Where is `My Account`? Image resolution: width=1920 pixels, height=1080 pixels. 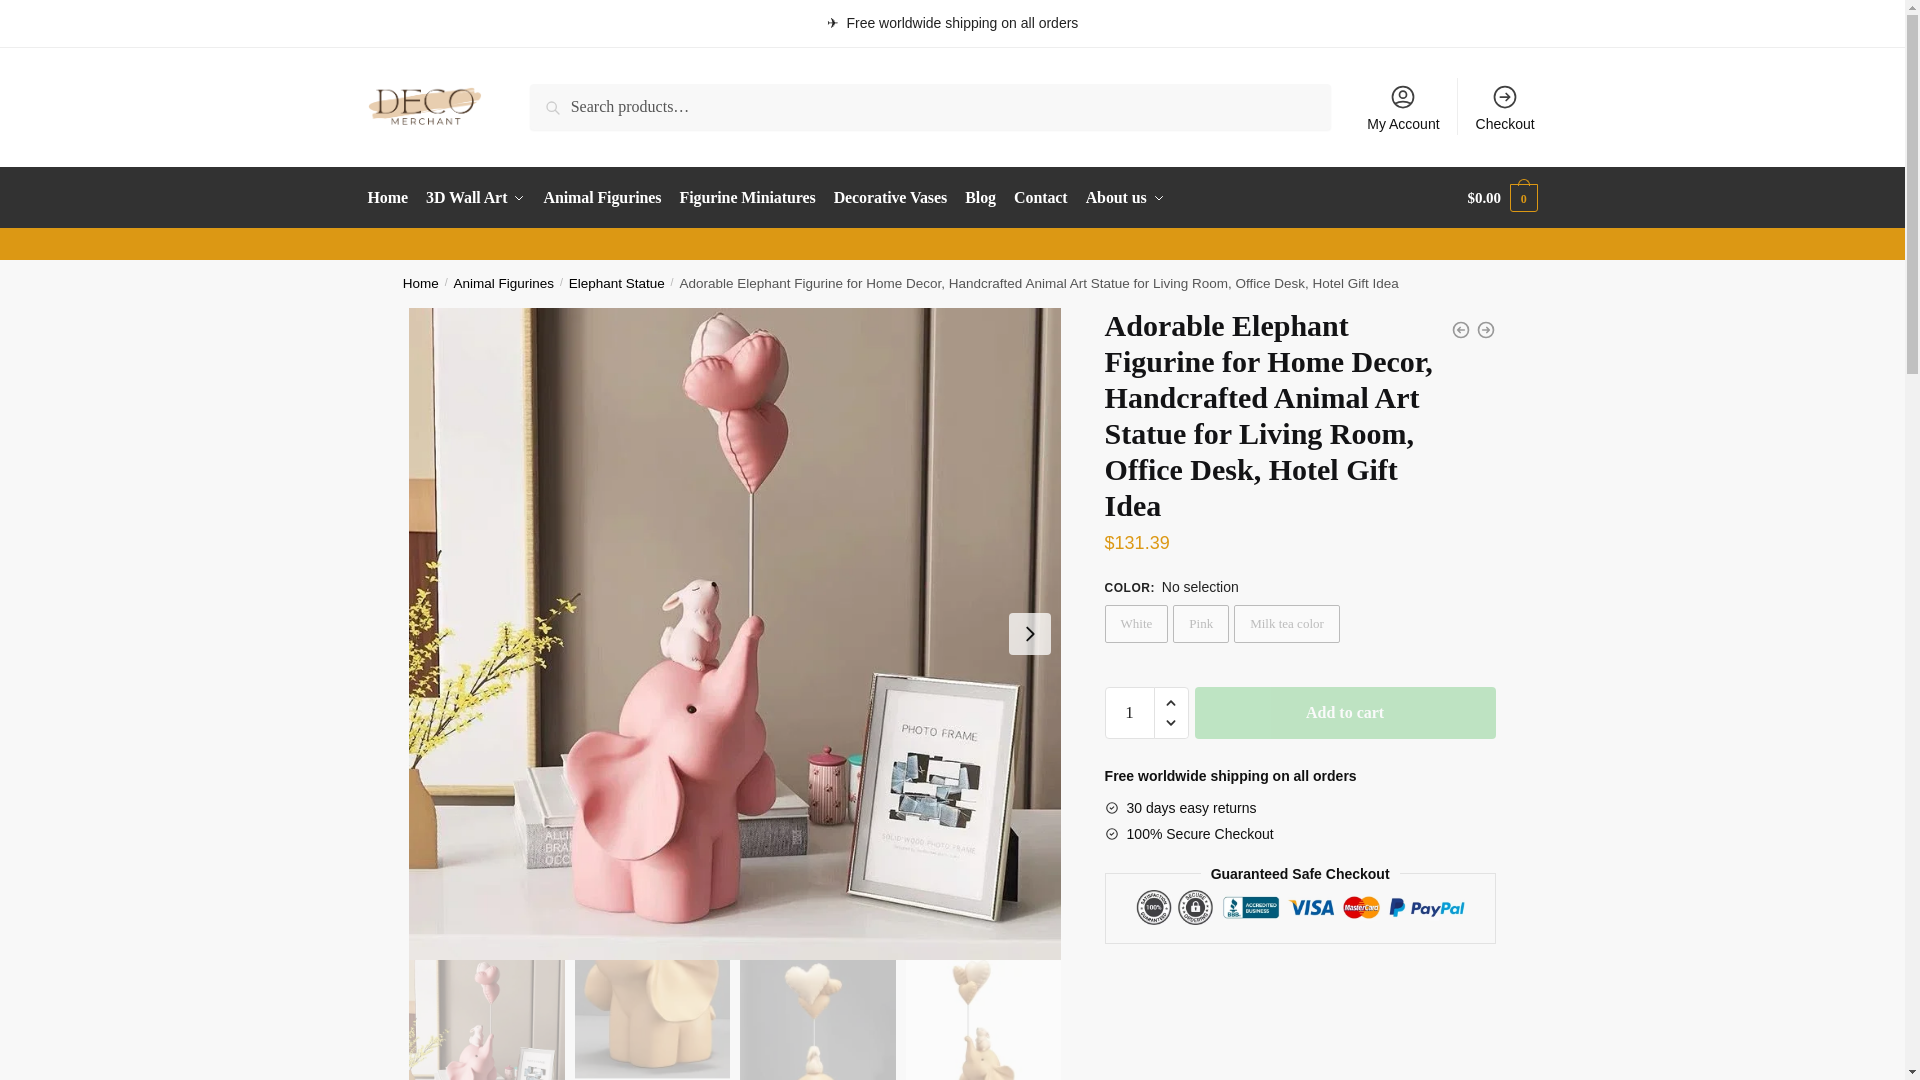 My Account is located at coordinates (1403, 106).